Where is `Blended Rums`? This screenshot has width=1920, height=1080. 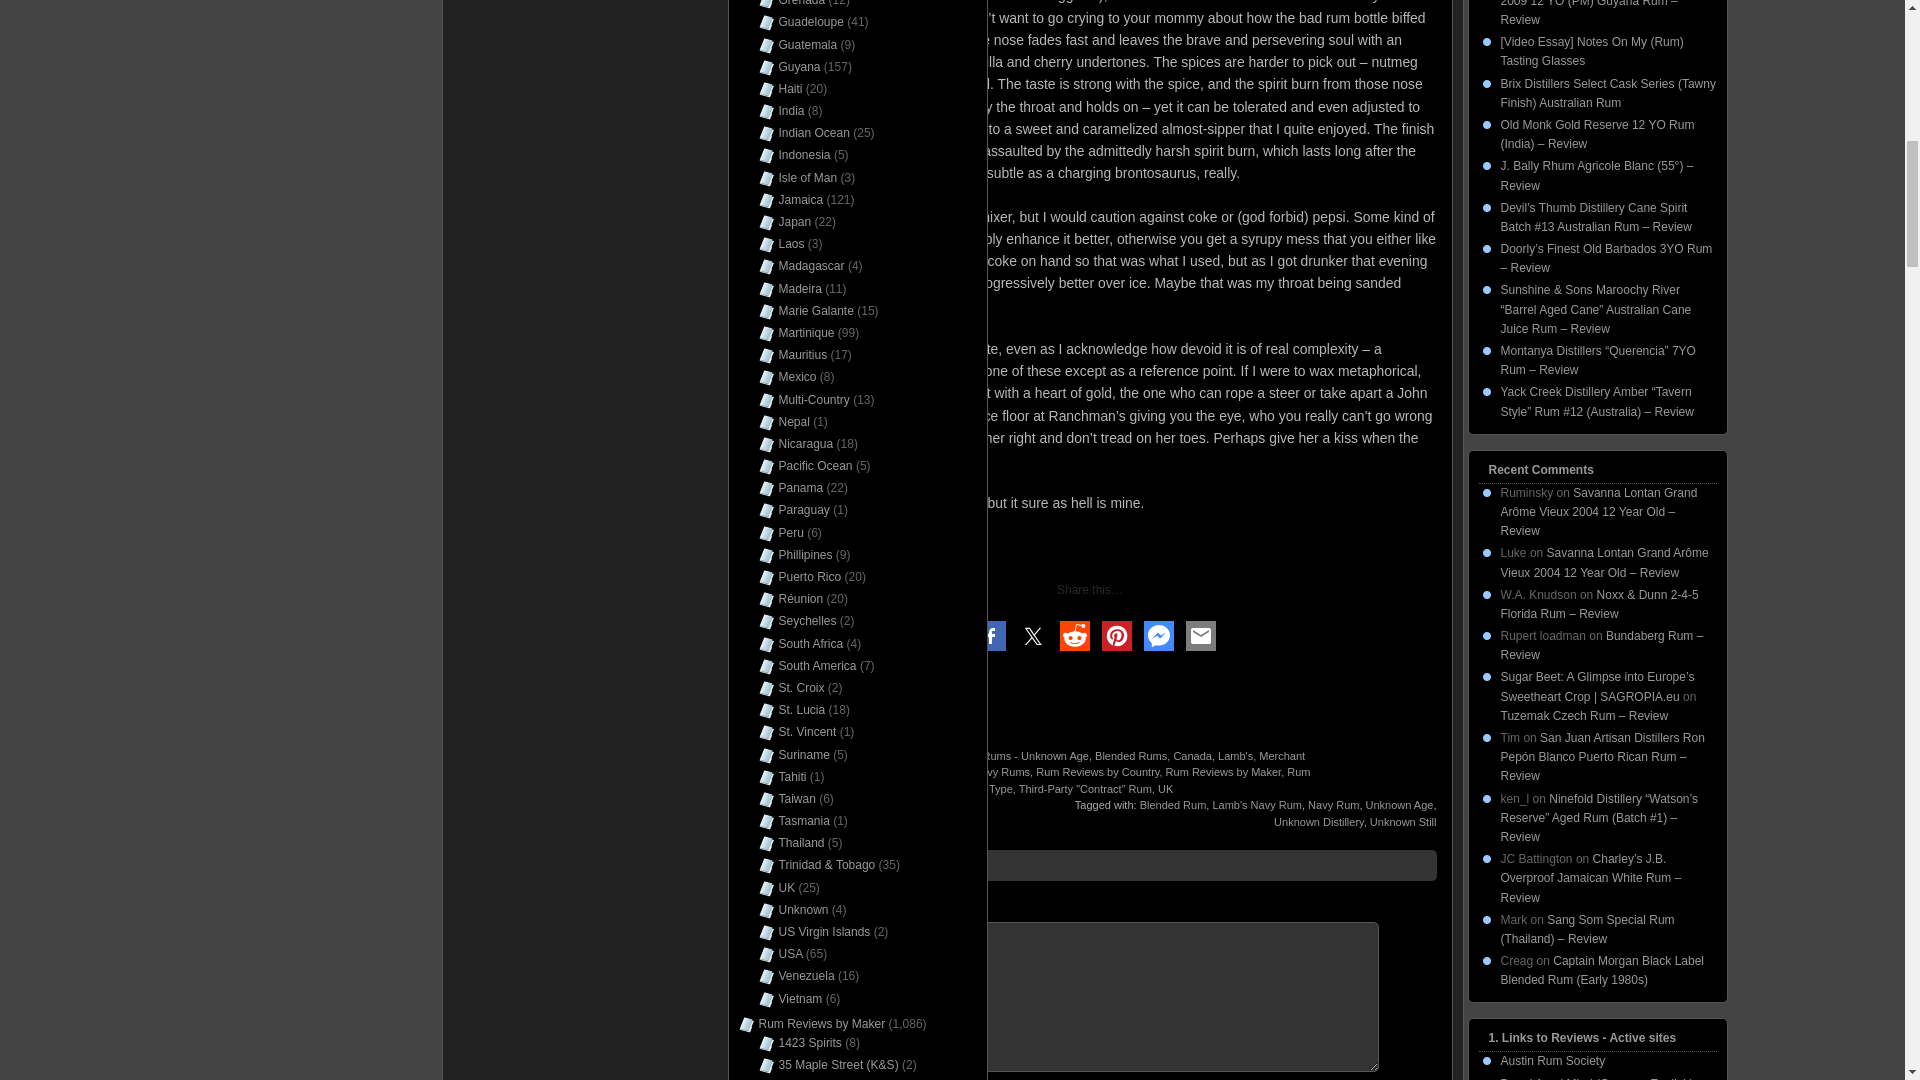 Blended Rums is located at coordinates (1130, 756).